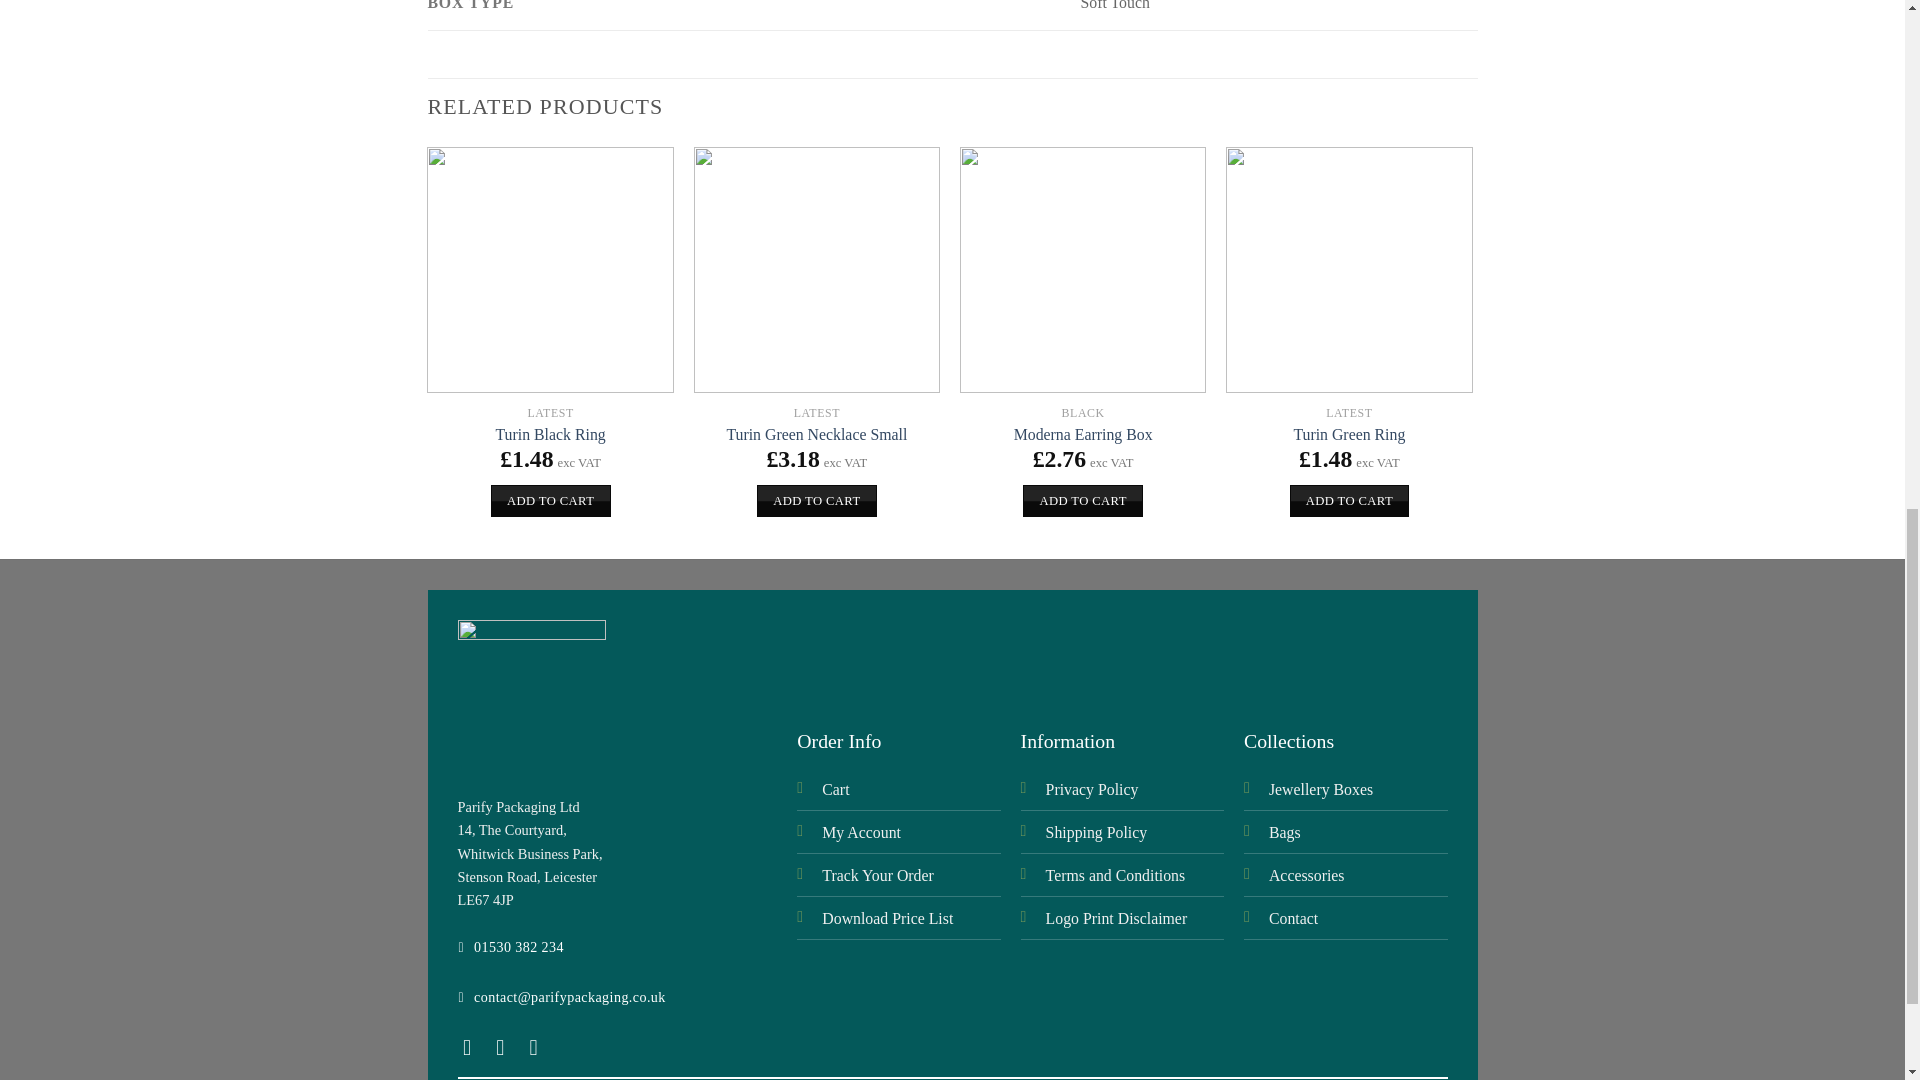 This screenshot has width=1920, height=1080. Describe the element at coordinates (1350, 500) in the screenshot. I see `Minimum qty is 100` at that location.